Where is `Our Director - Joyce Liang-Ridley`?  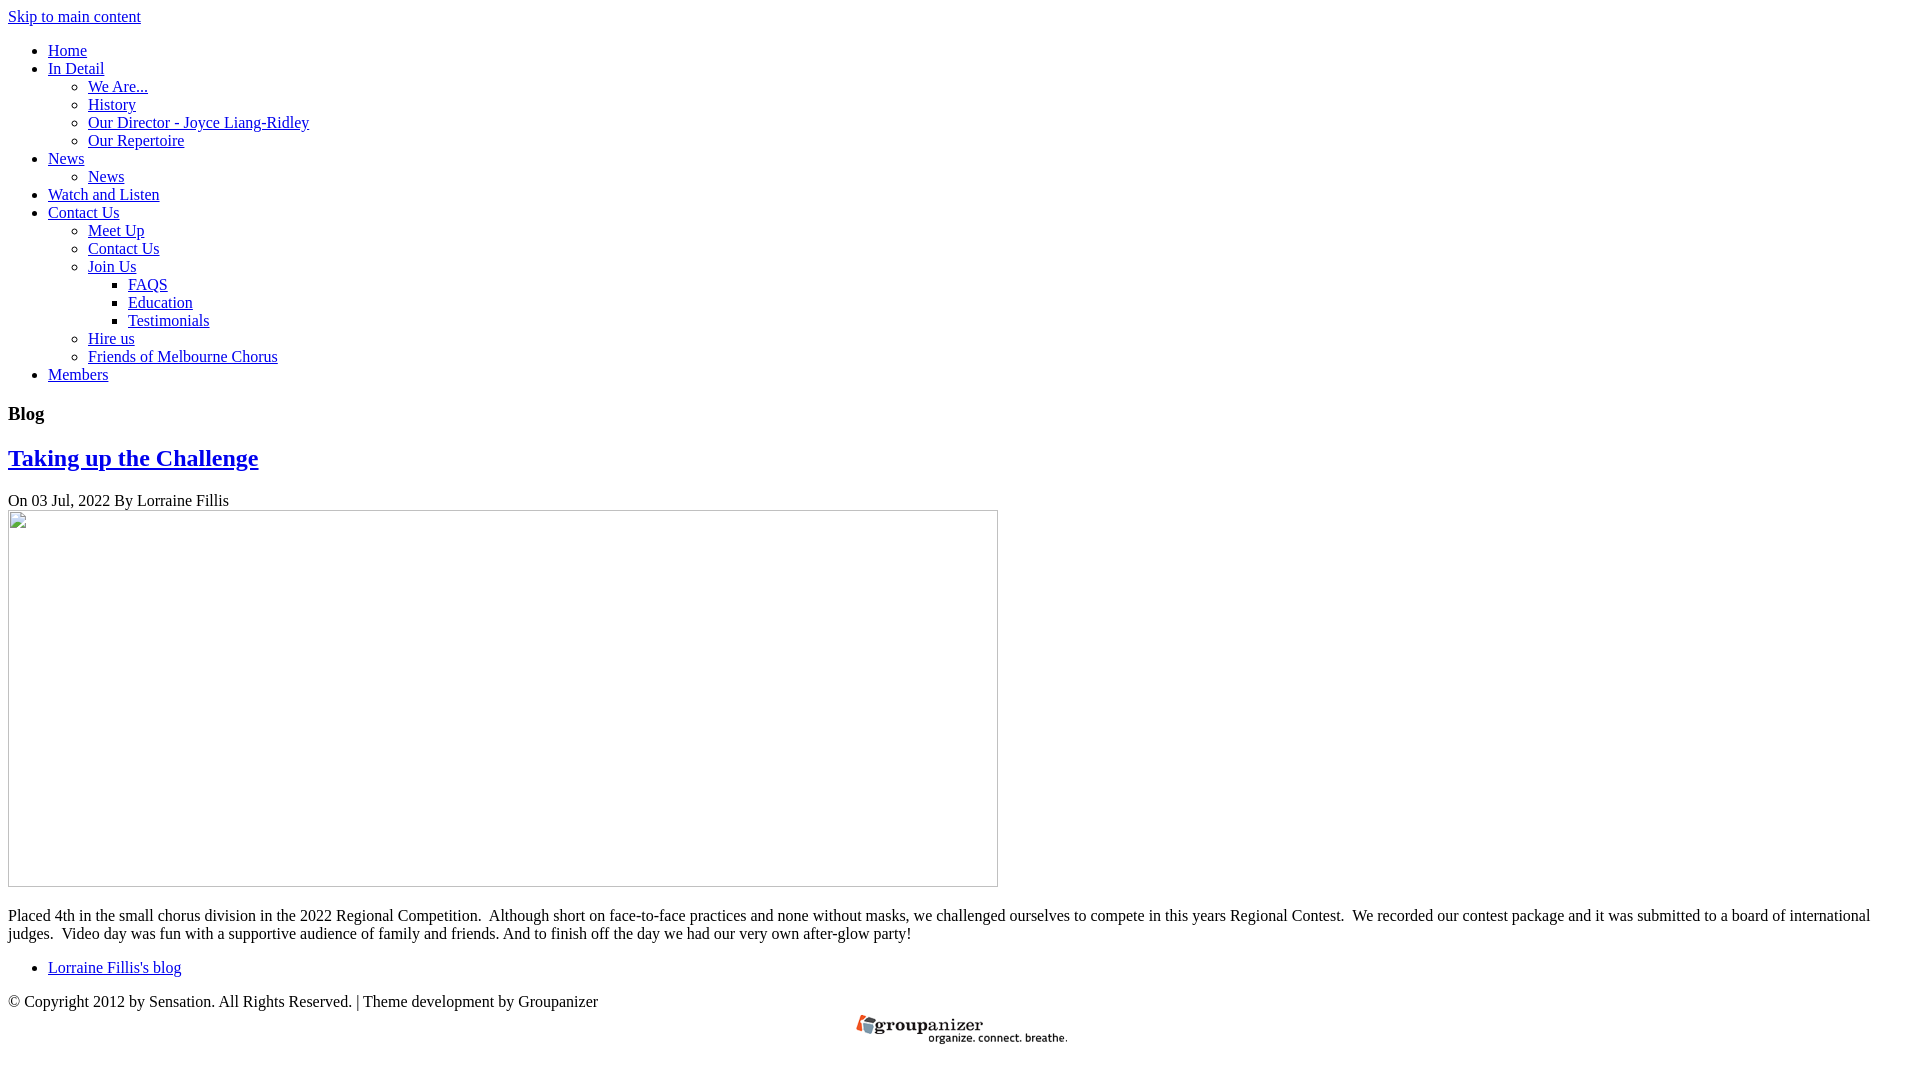
Our Director - Joyce Liang-Ridley is located at coordinates (198, 122).